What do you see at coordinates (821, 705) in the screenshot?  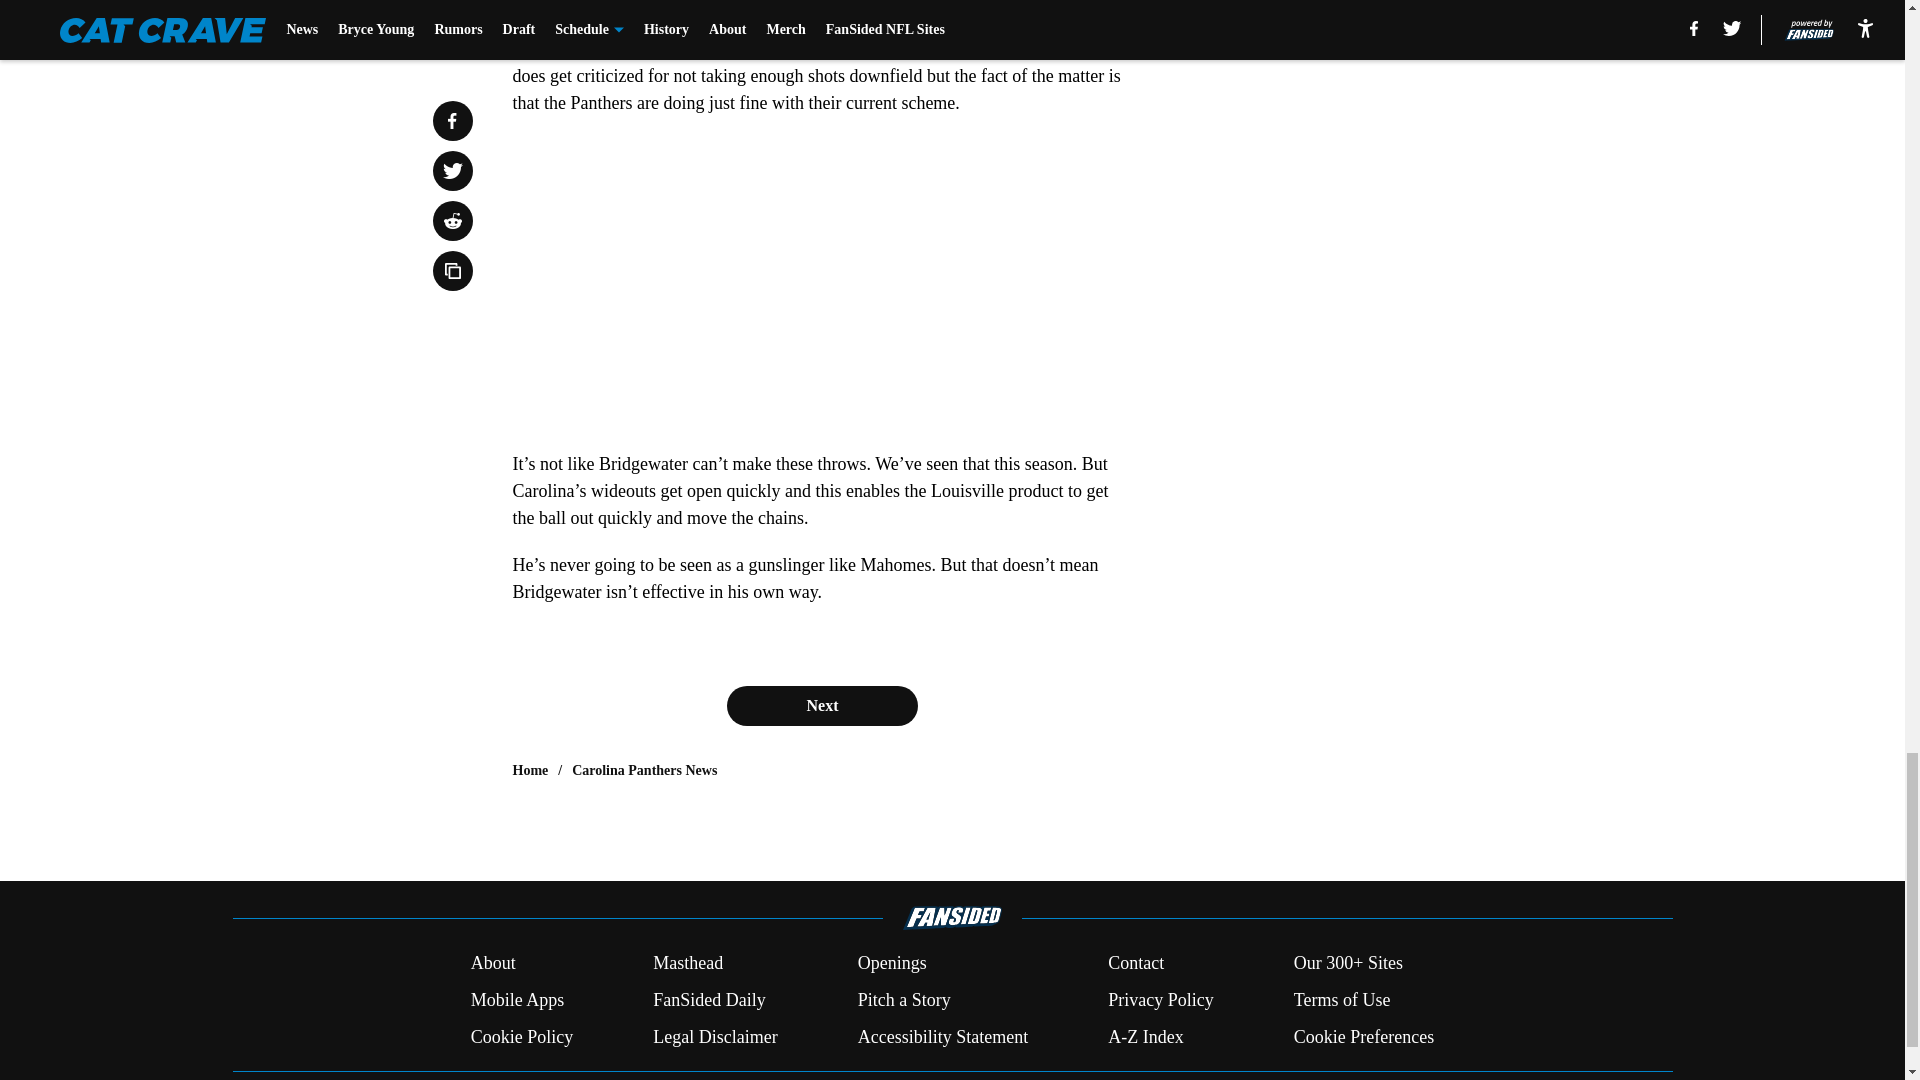 I see `Next` at bounding box center [821, 705].